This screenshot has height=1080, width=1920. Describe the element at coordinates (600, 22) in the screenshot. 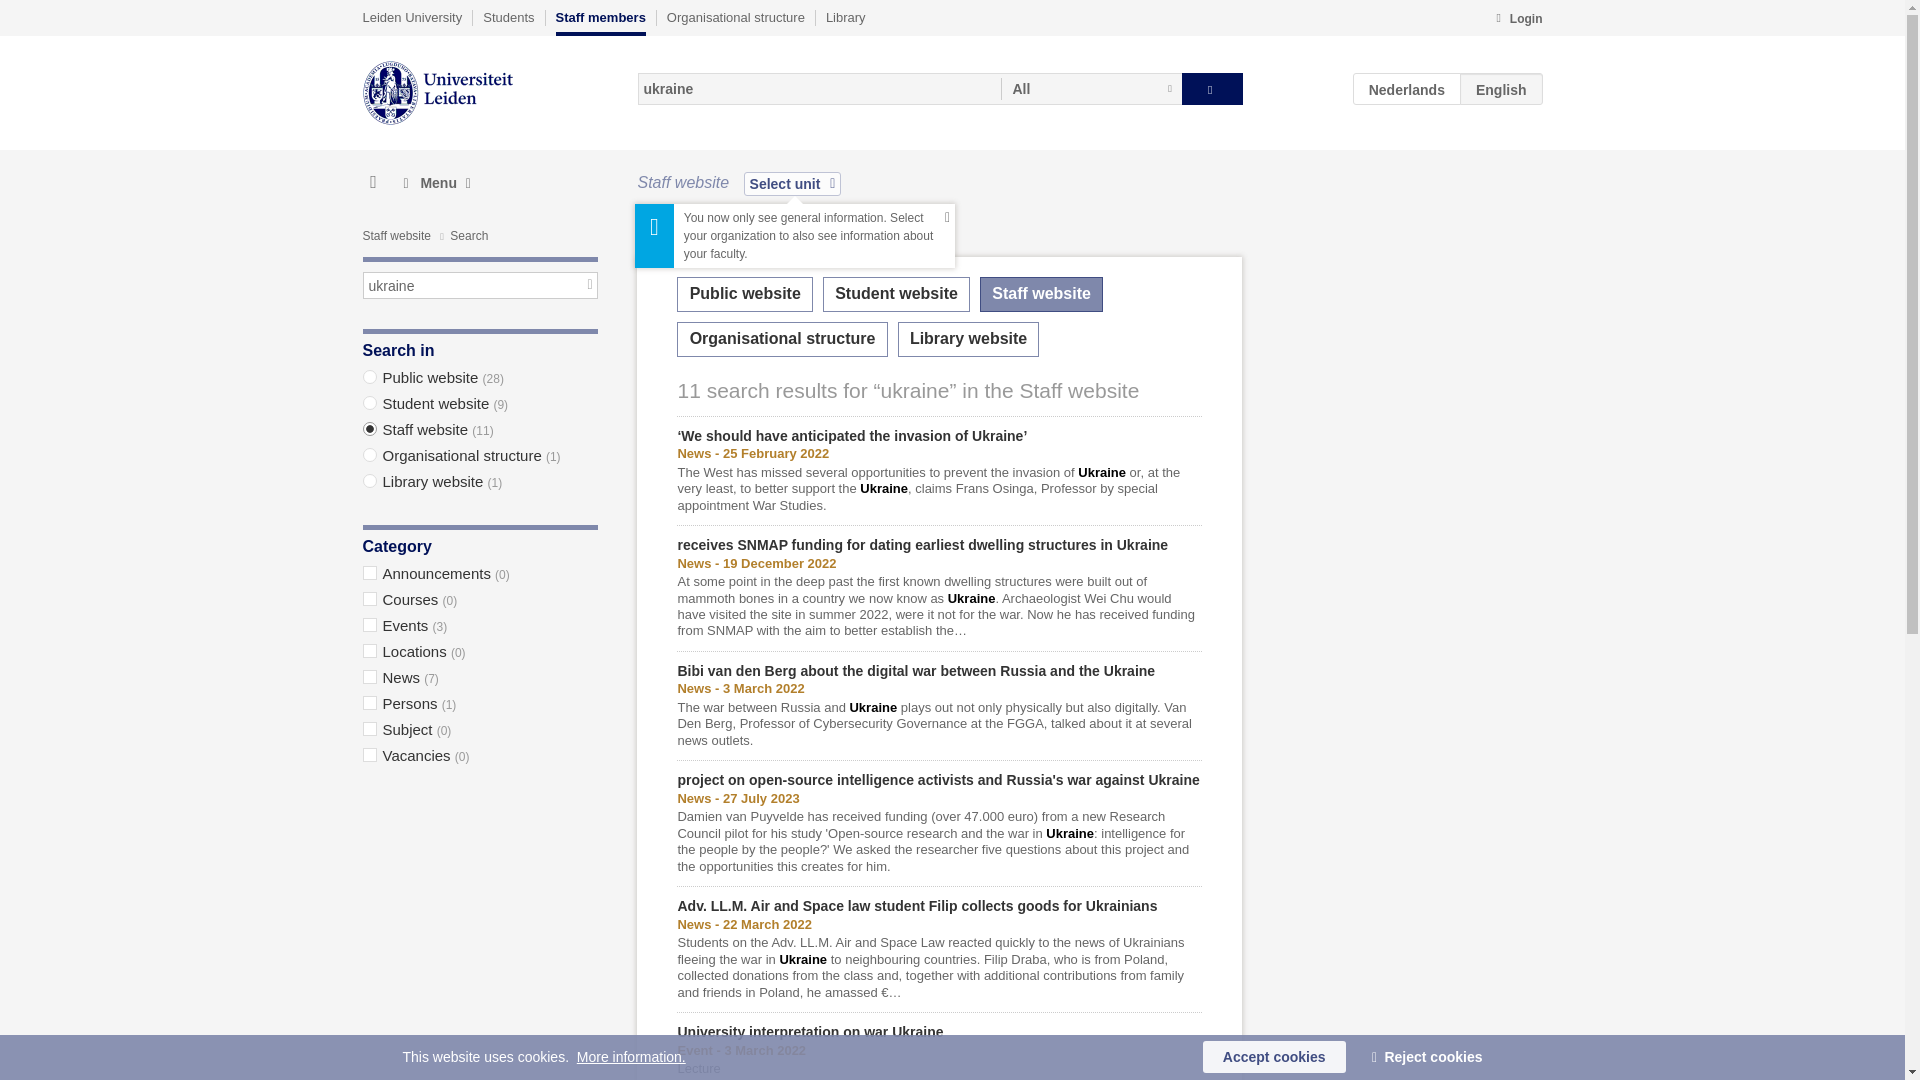

I see `Staff members` at that location.